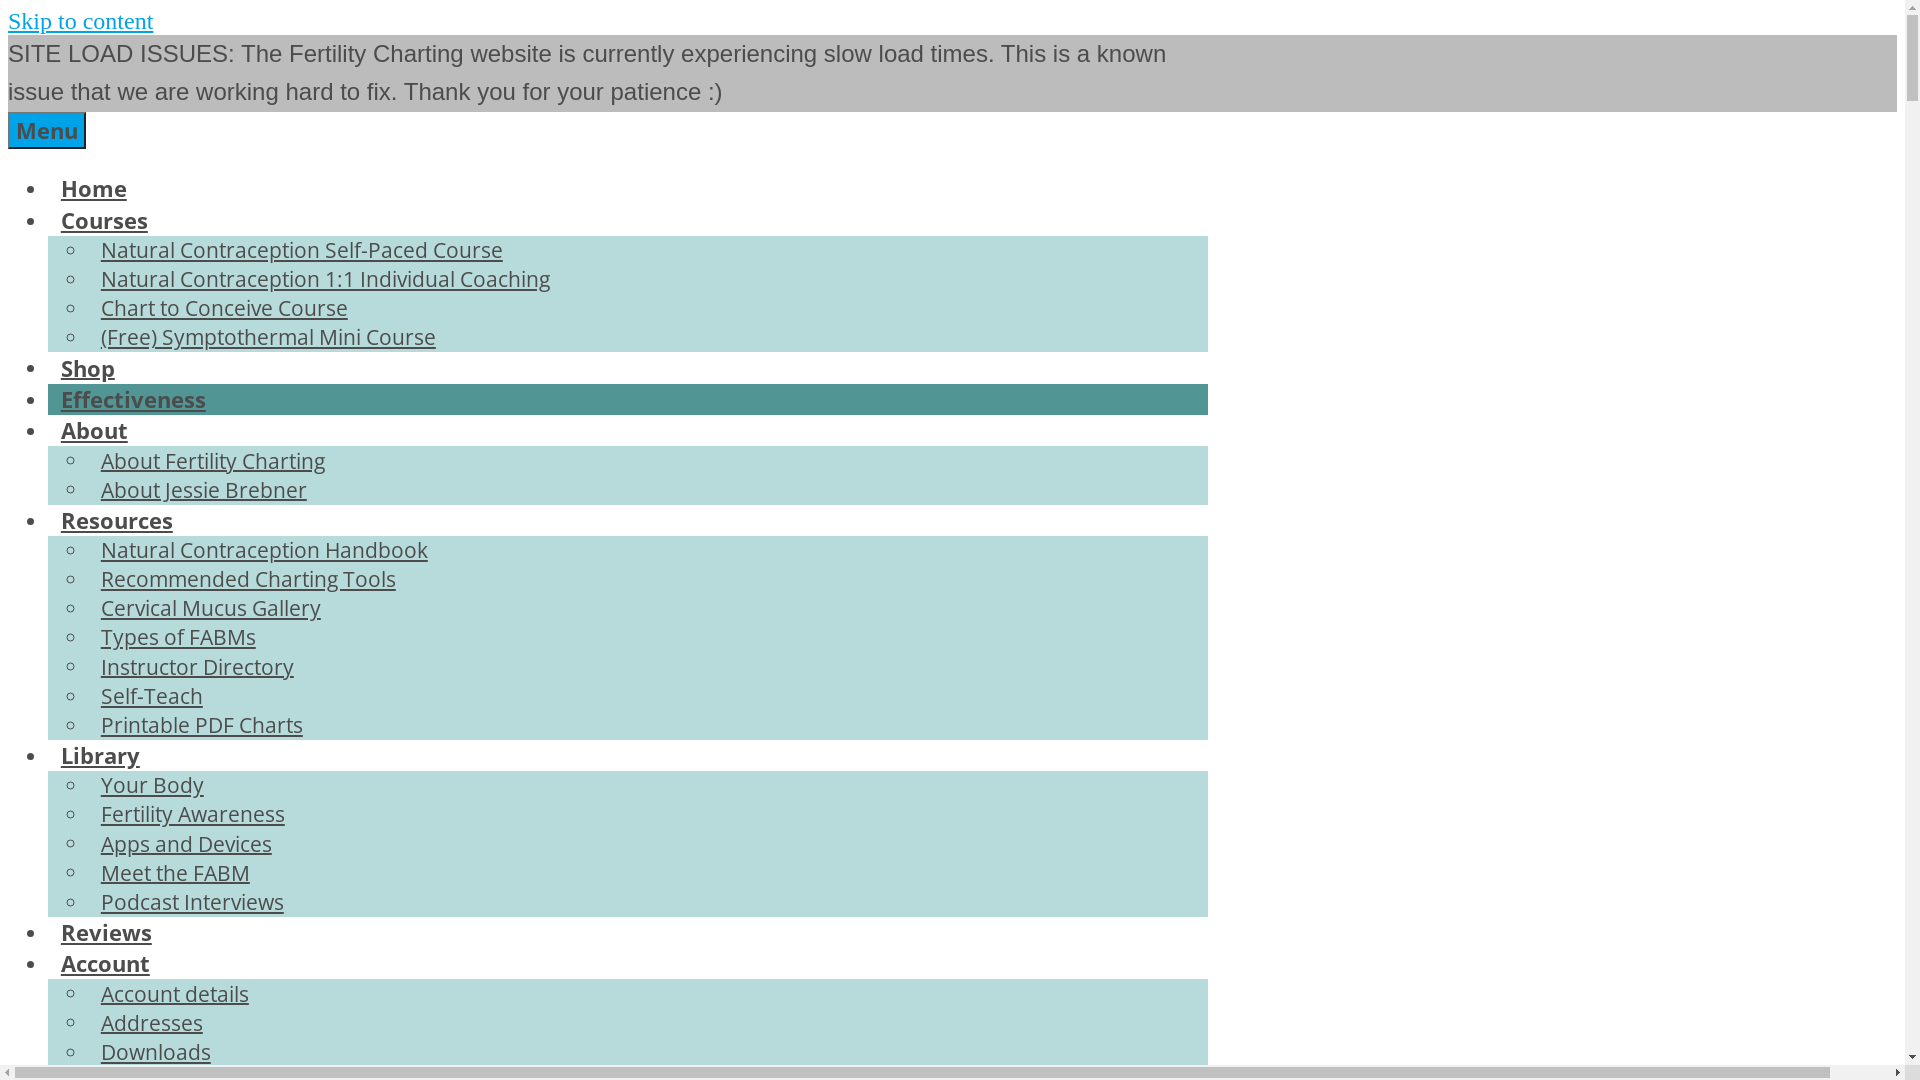 The height and width of the screenshot is (1080, 1920). What do you see at coordinates (204, 490) in the screenshot?
I see `About Jessie Brebner` at bounding box center [204, 490].